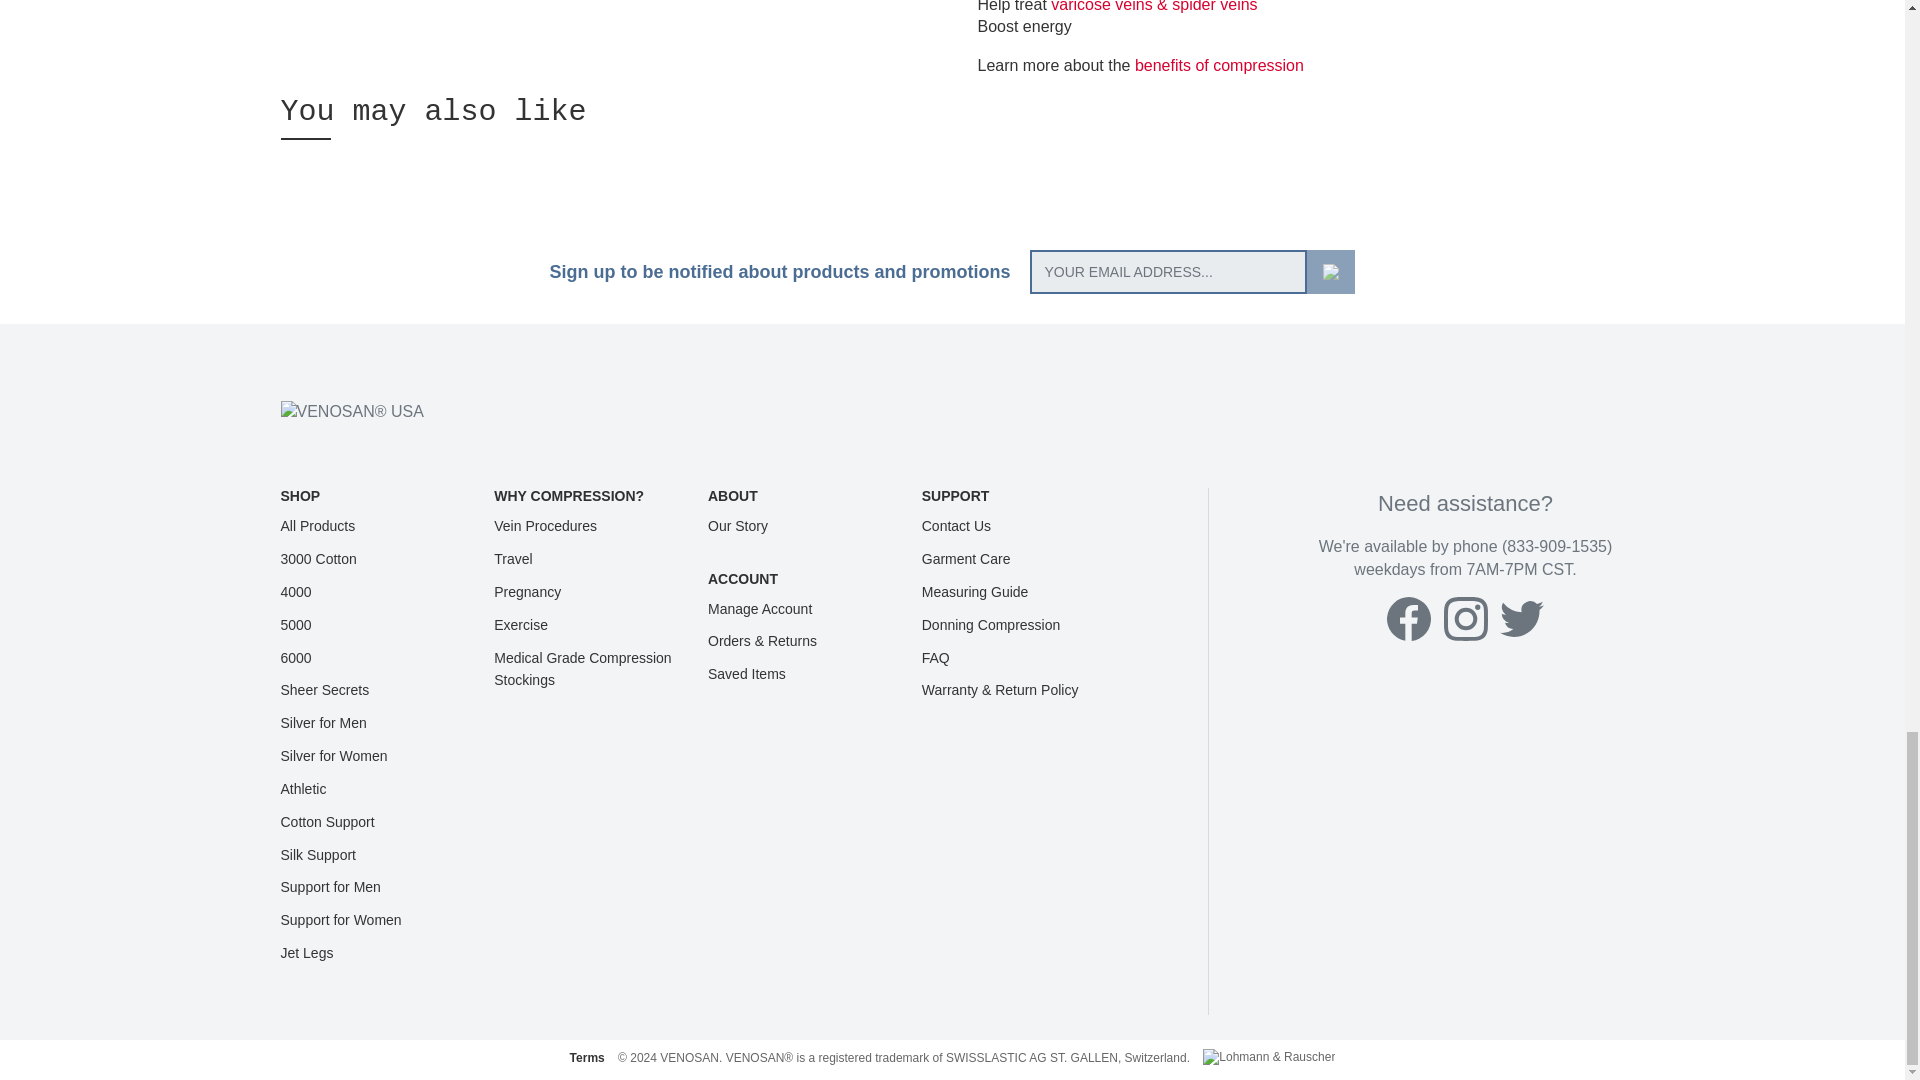 This screenshot has height=1080, width=1920. Describe the element at coordinates (1408, 619) in the screenshot. I see `Facebook` at that location.